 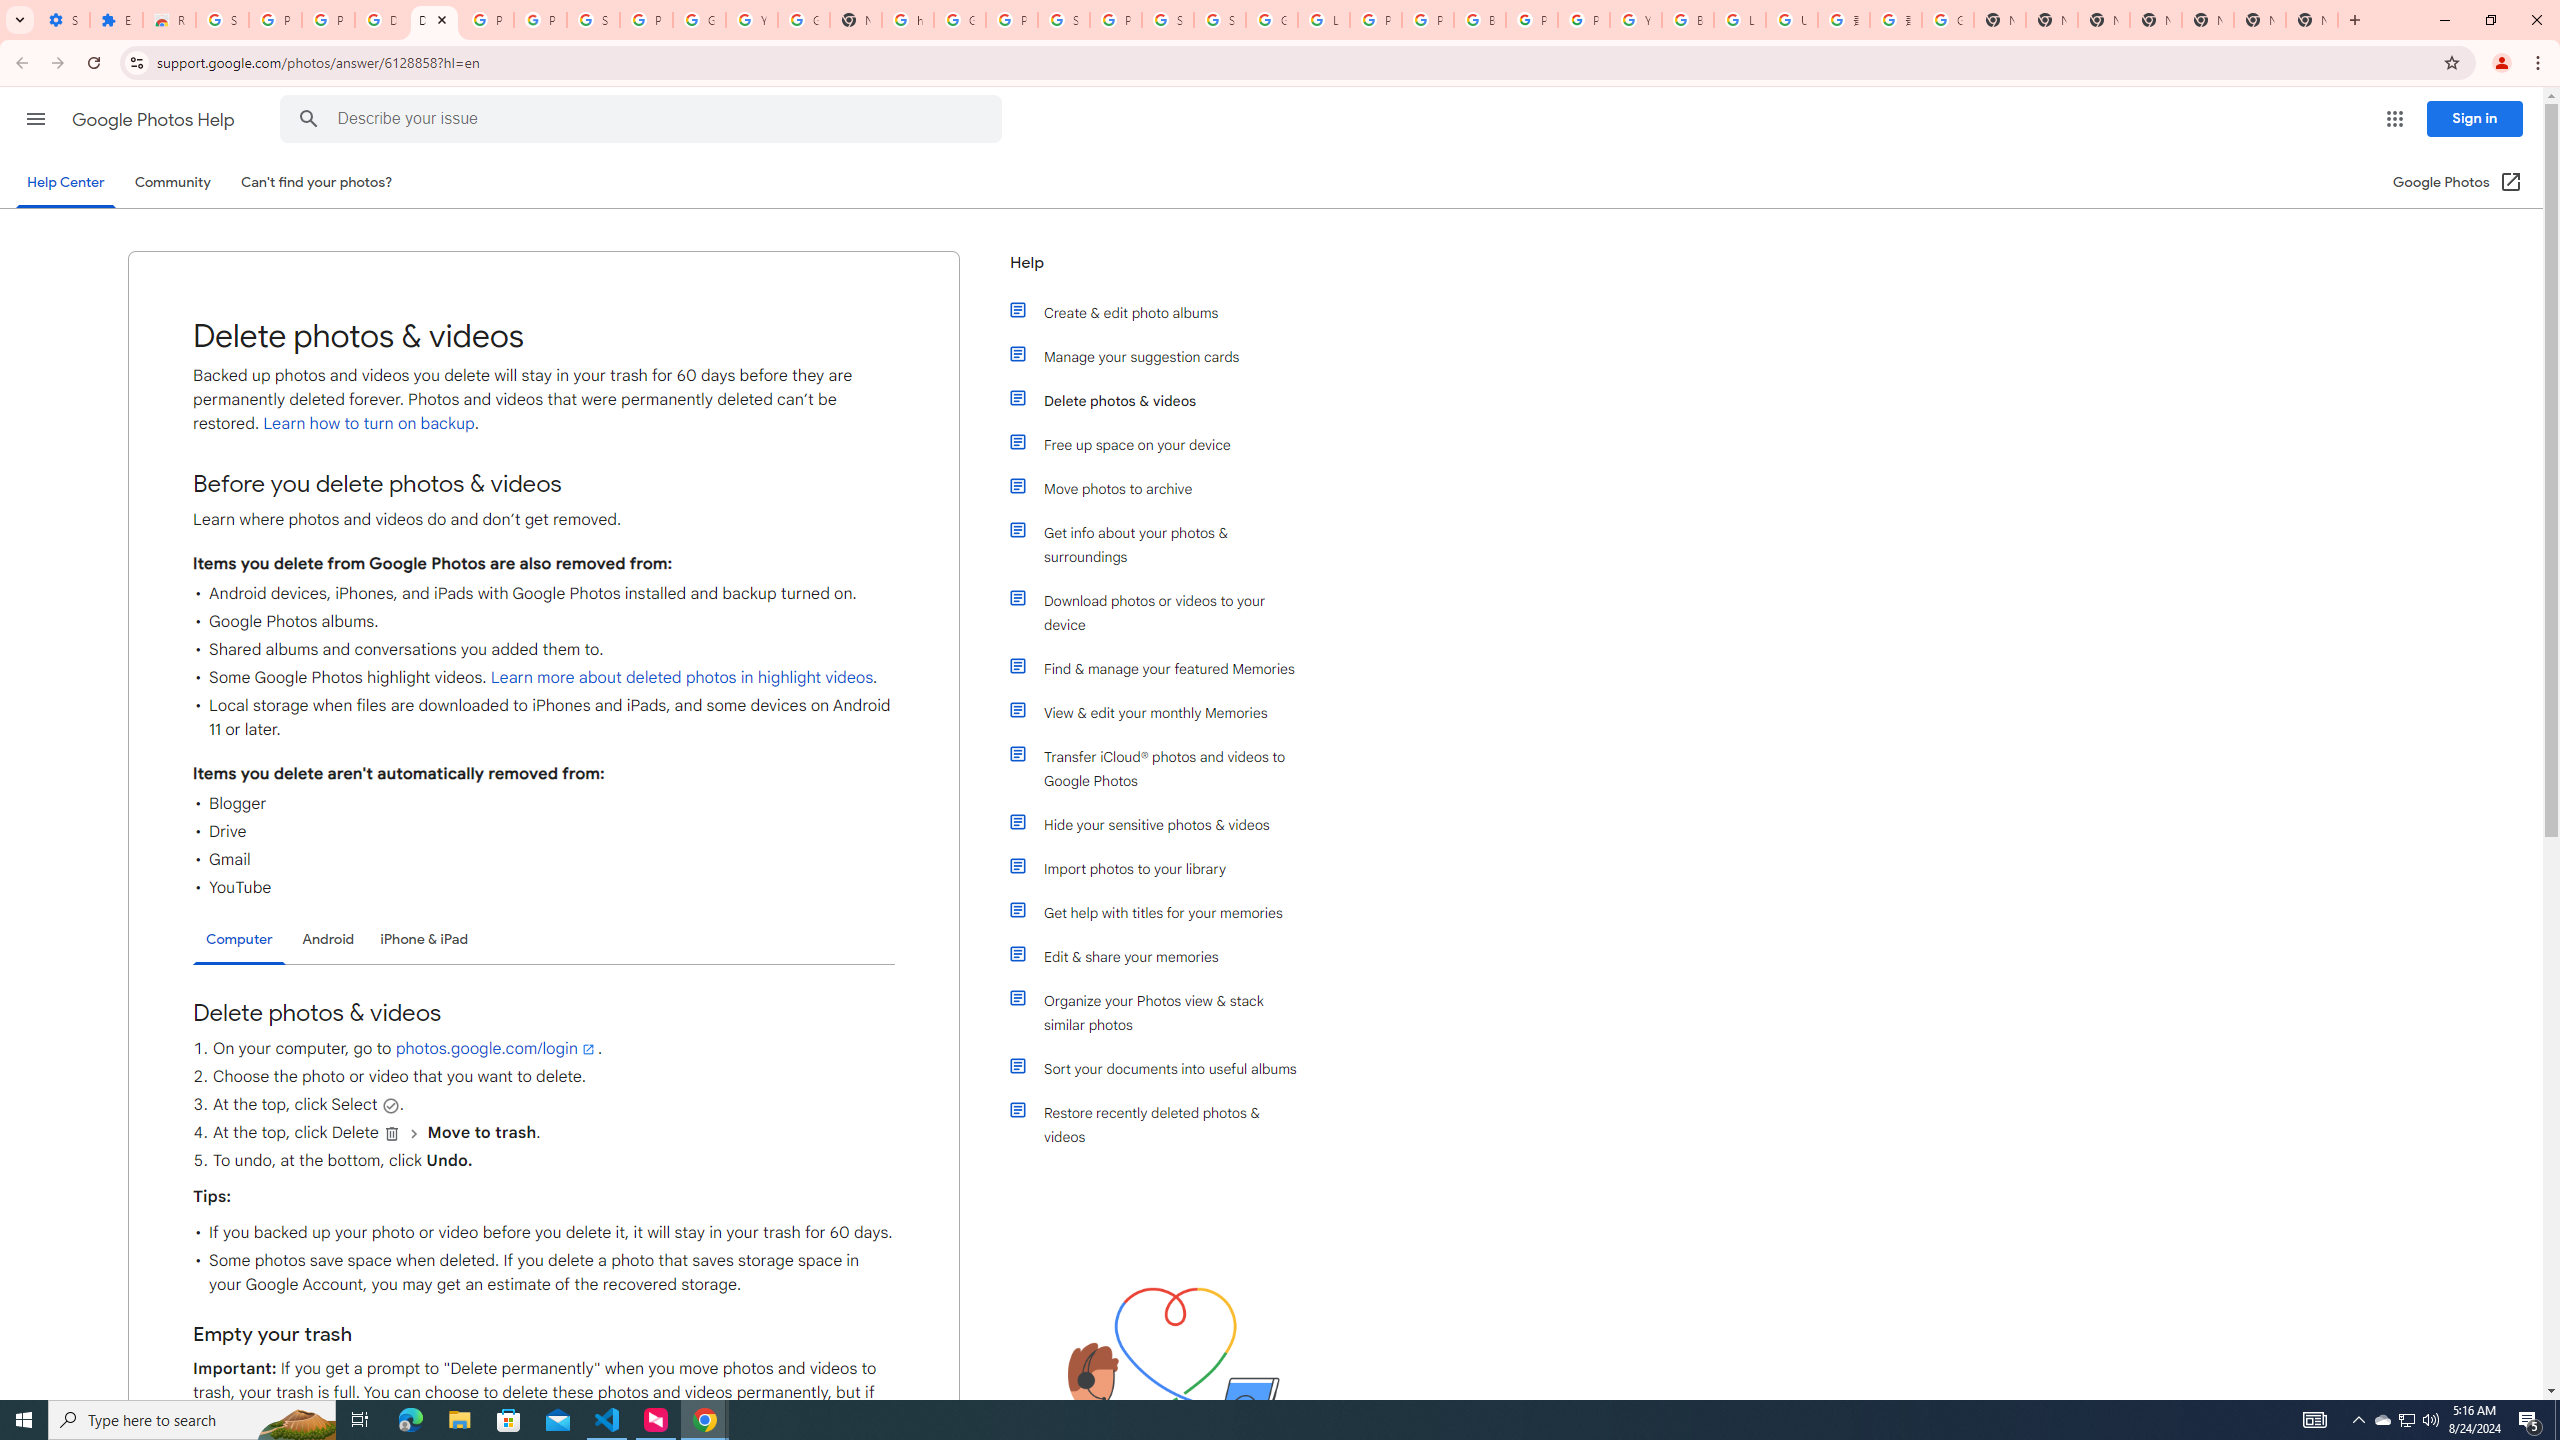 What do you see at coordinates (1163, 912) in the screenshot?
I see `Get help with titles for your memories` at bounding box center [1163, 912].